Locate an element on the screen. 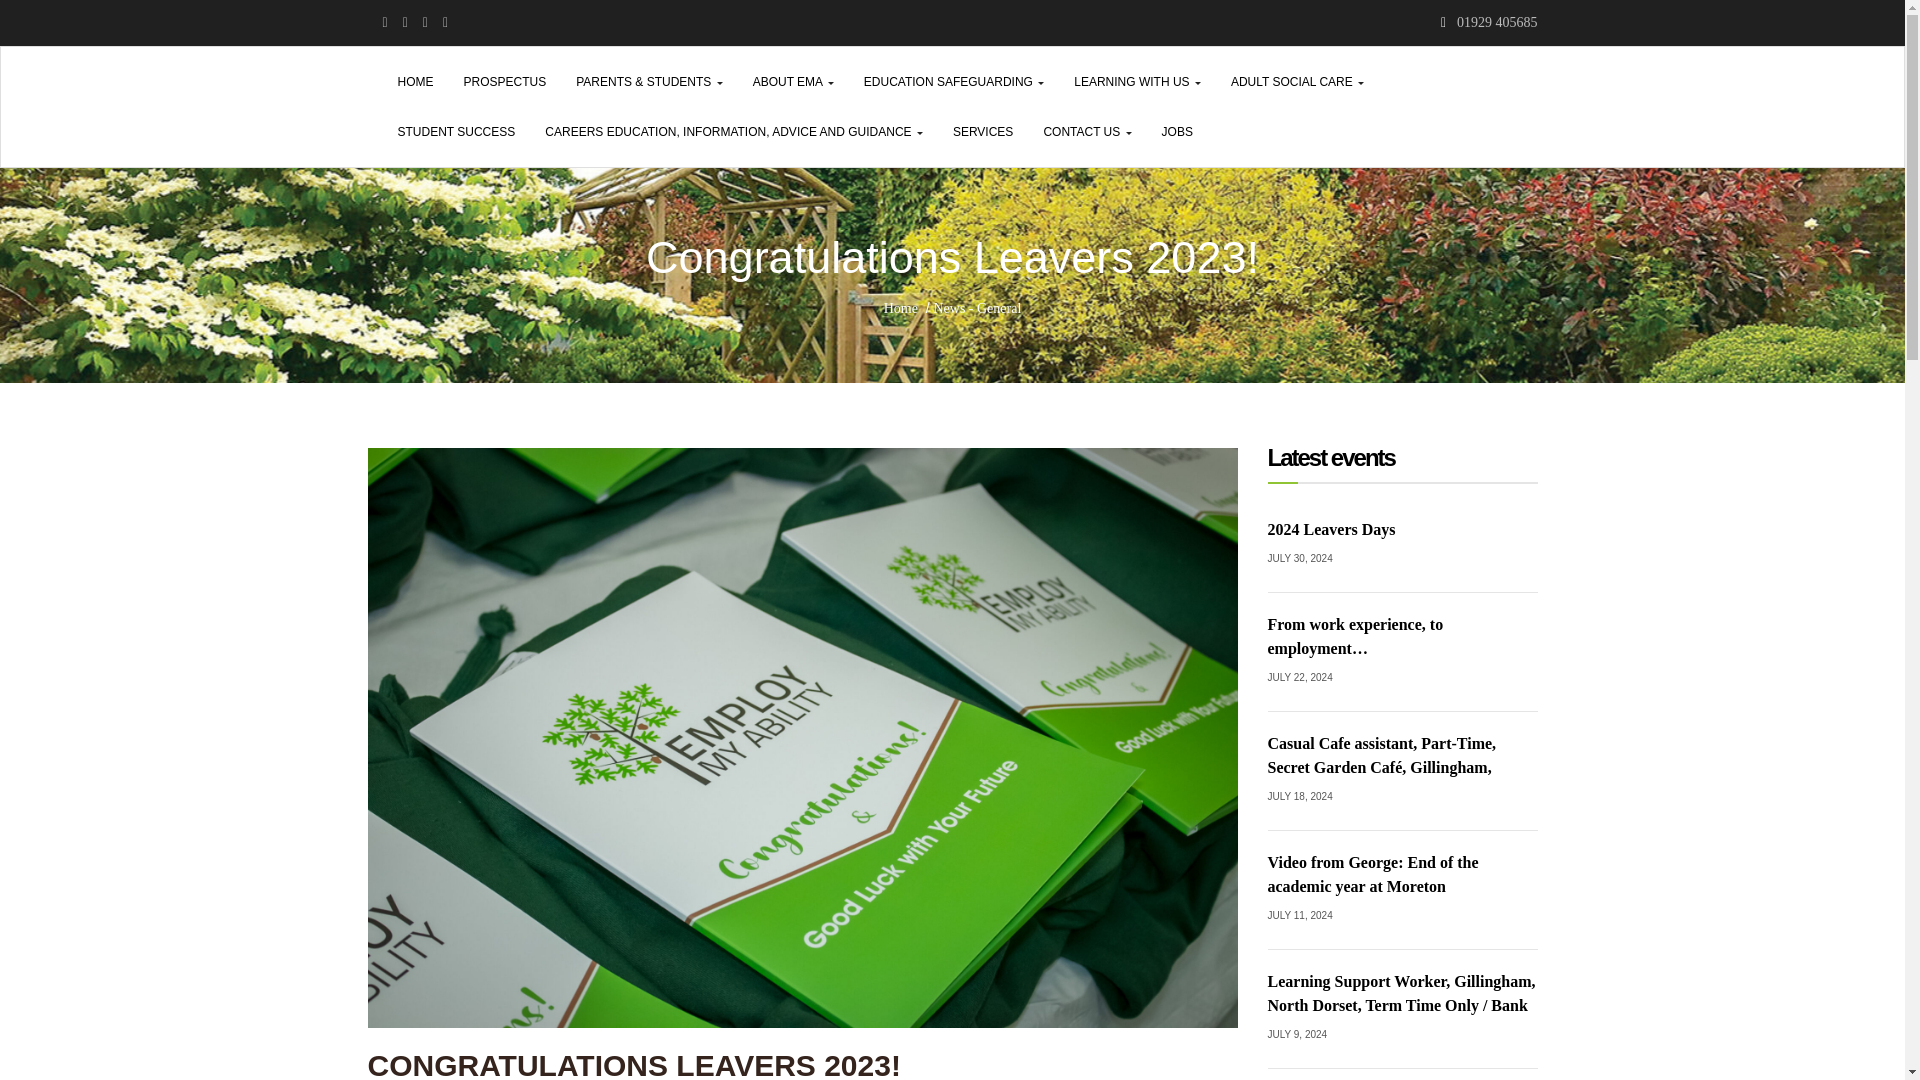 This screenshot has width=1920, height=1080. EDUCATION SAFEGUARDING is located at coordinates (954, 82).